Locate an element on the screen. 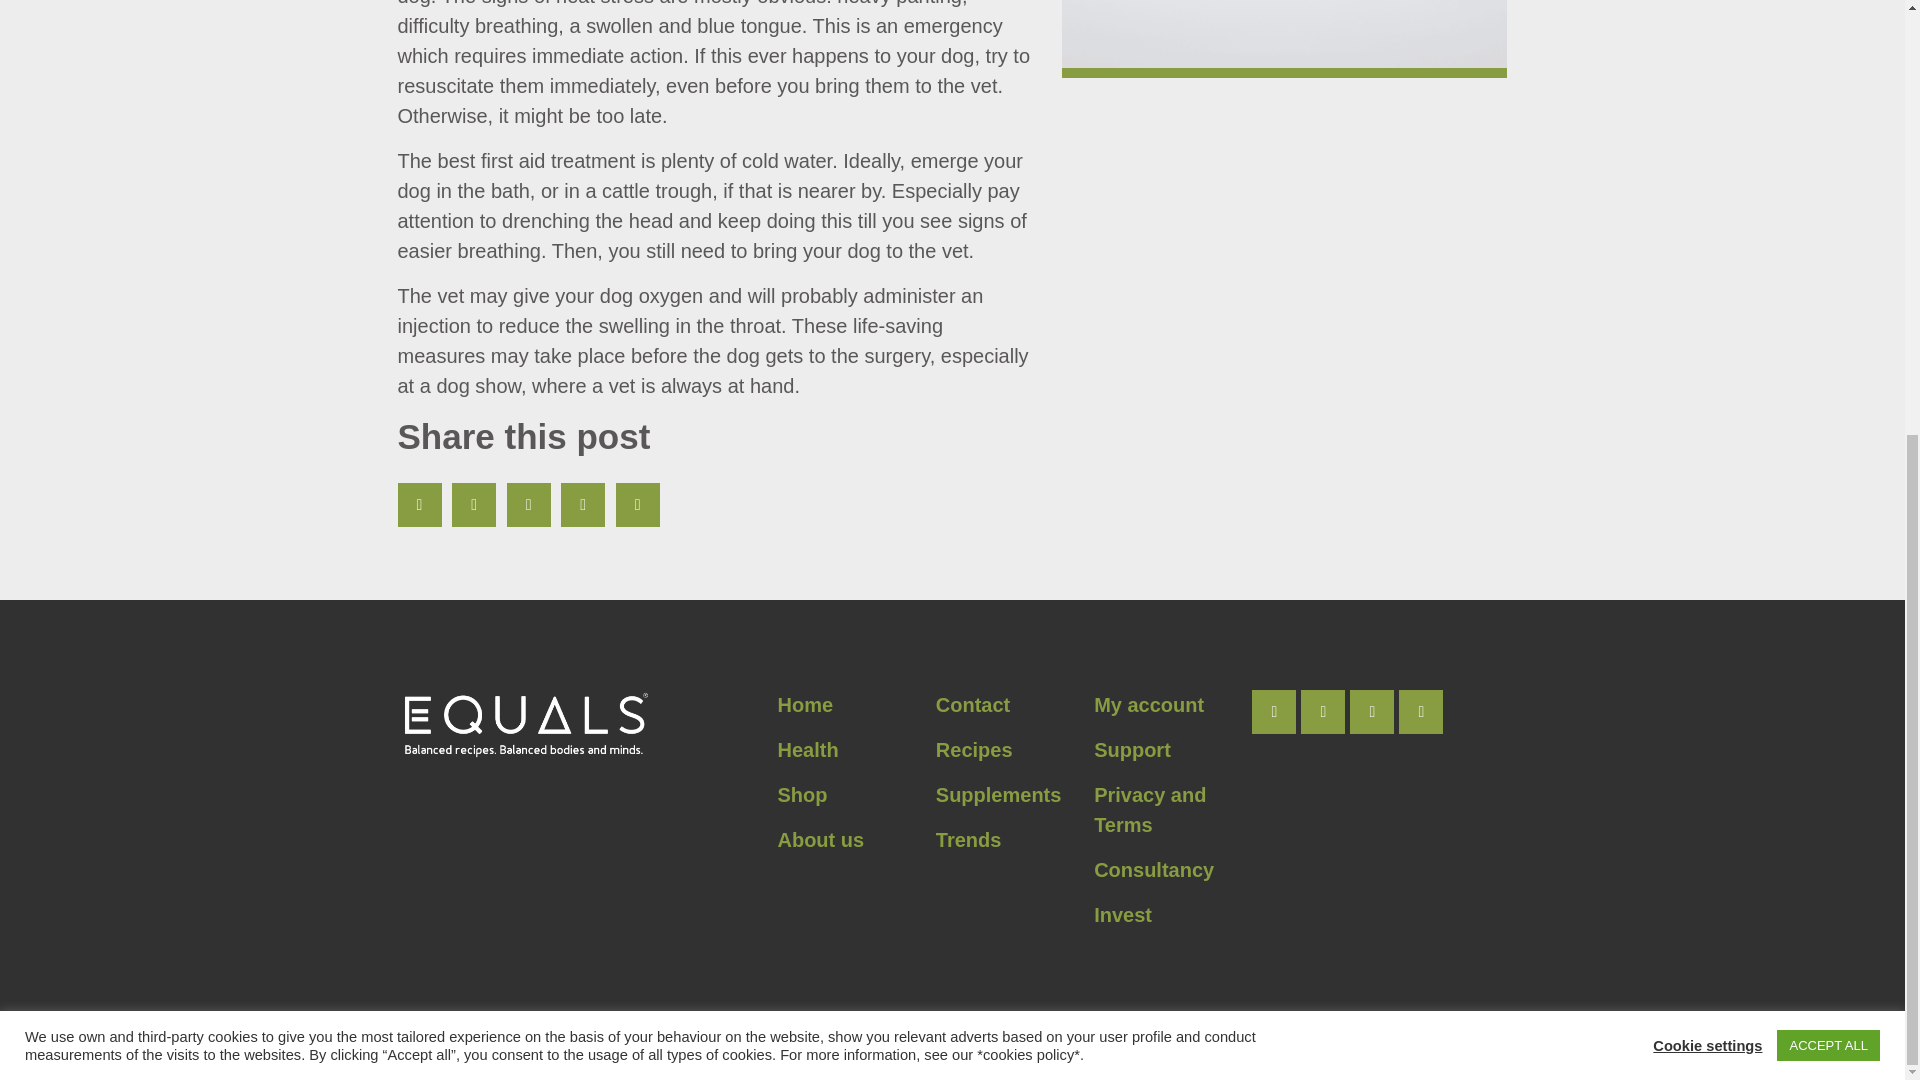  Deel op linkedin is located at coordinates (582, 504).